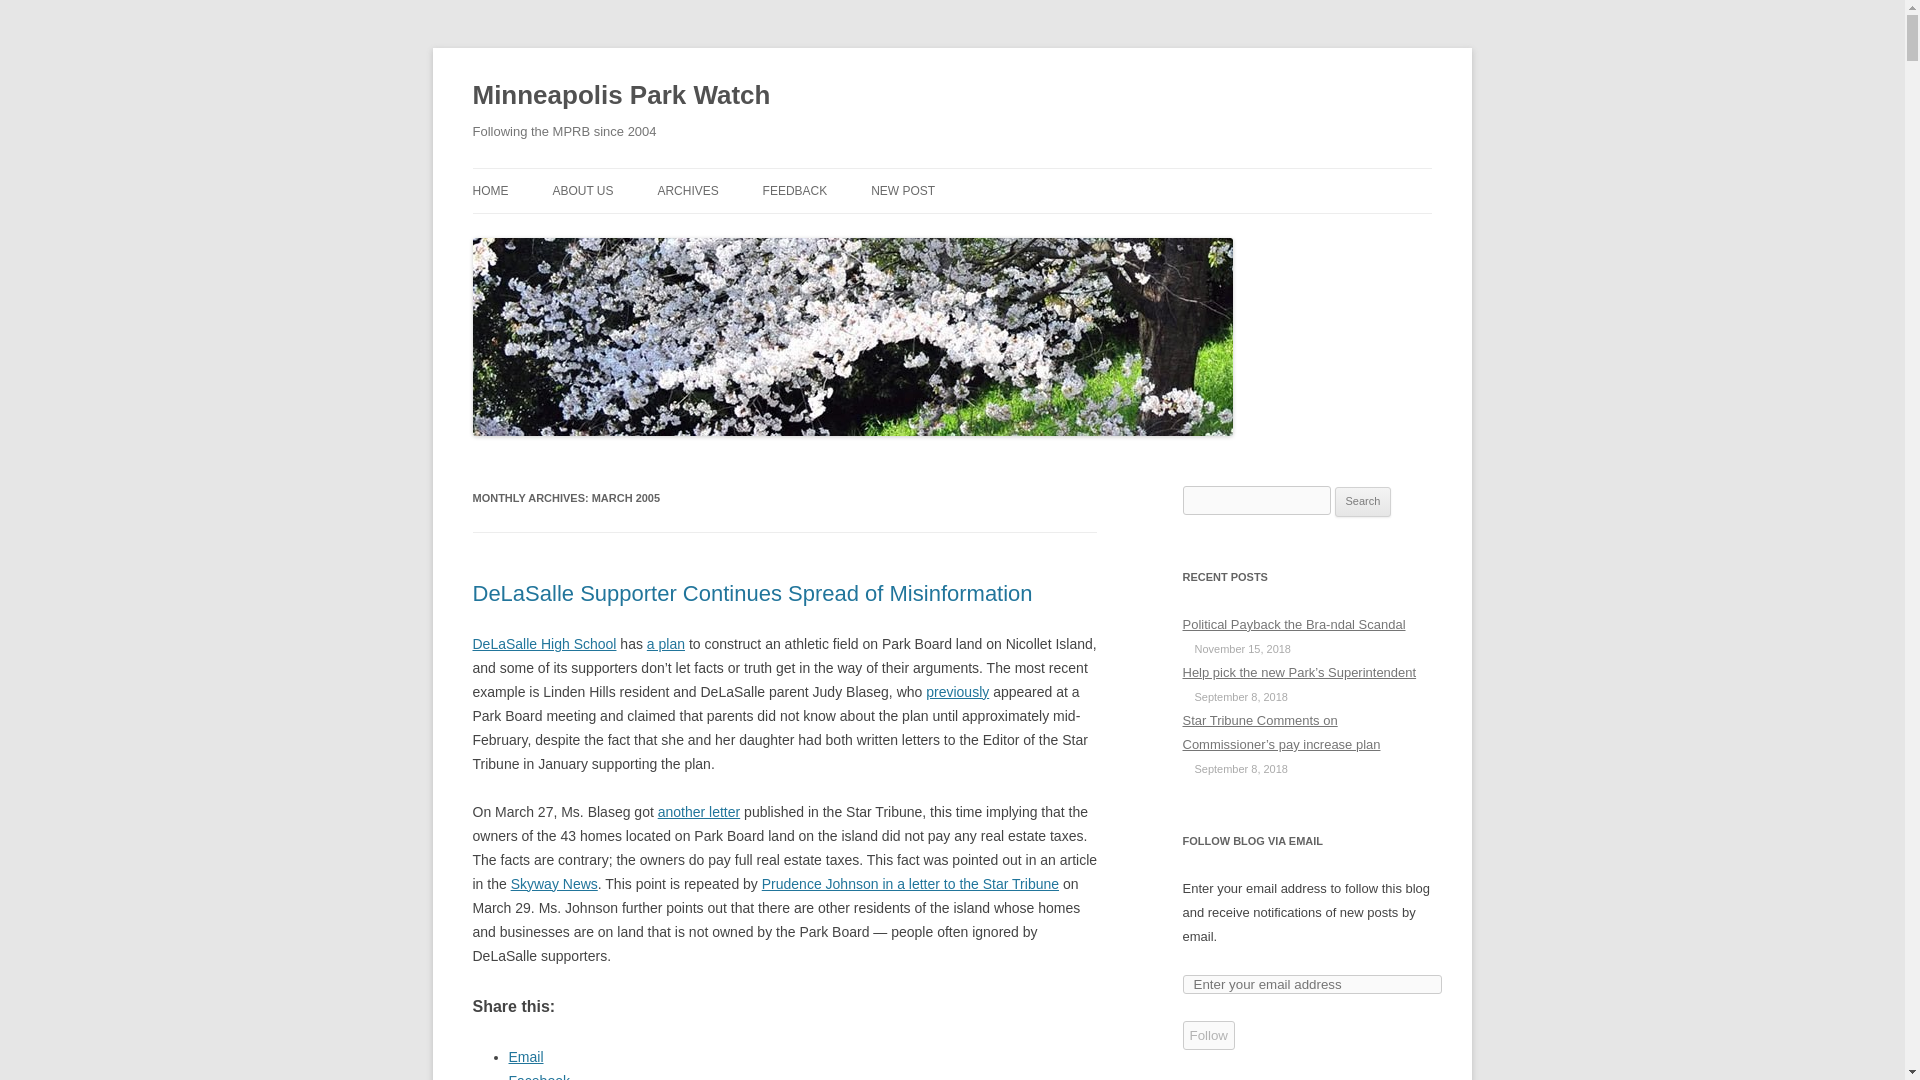 This screenshot has width=1920, height=1080. Describe the element at coordinates (700, 811) in the screenshot. I see `another letter` at that location.